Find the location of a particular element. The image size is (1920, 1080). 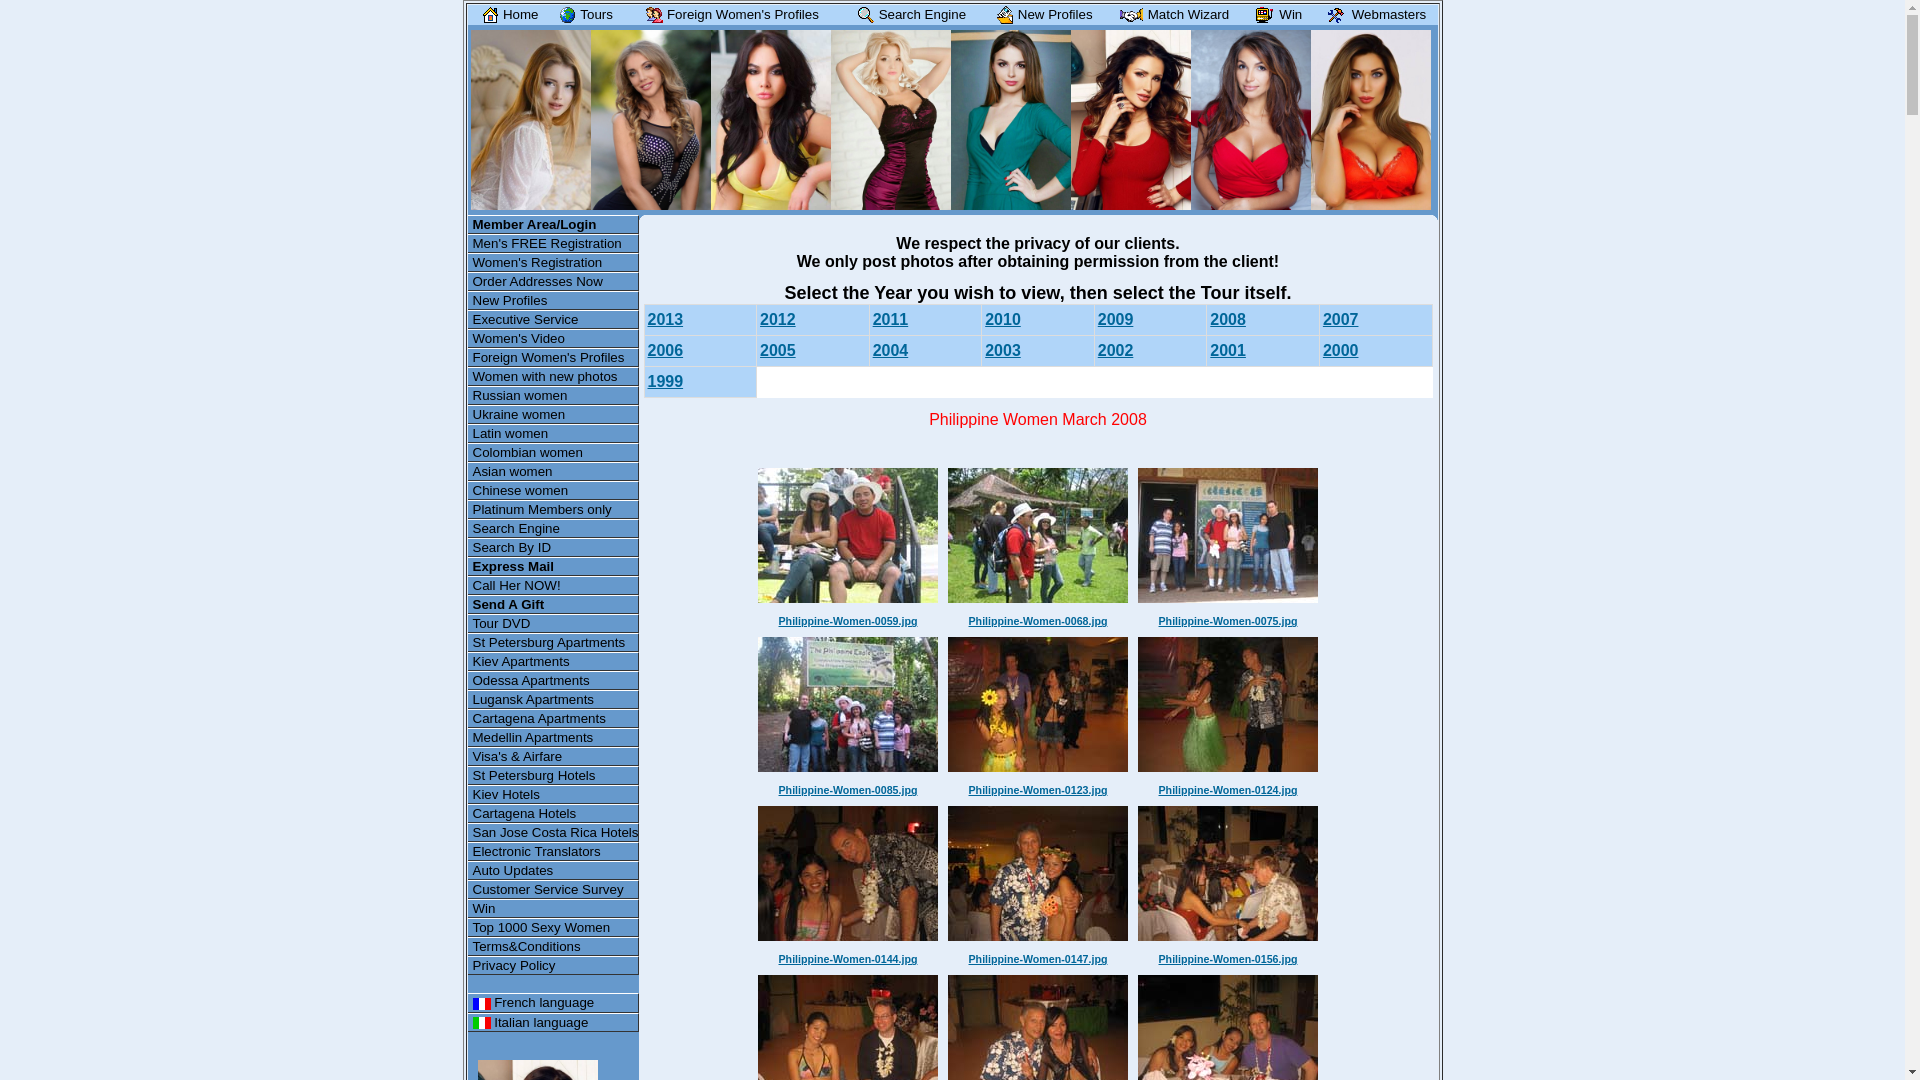

2003 is located at coordinates (1003, 350).